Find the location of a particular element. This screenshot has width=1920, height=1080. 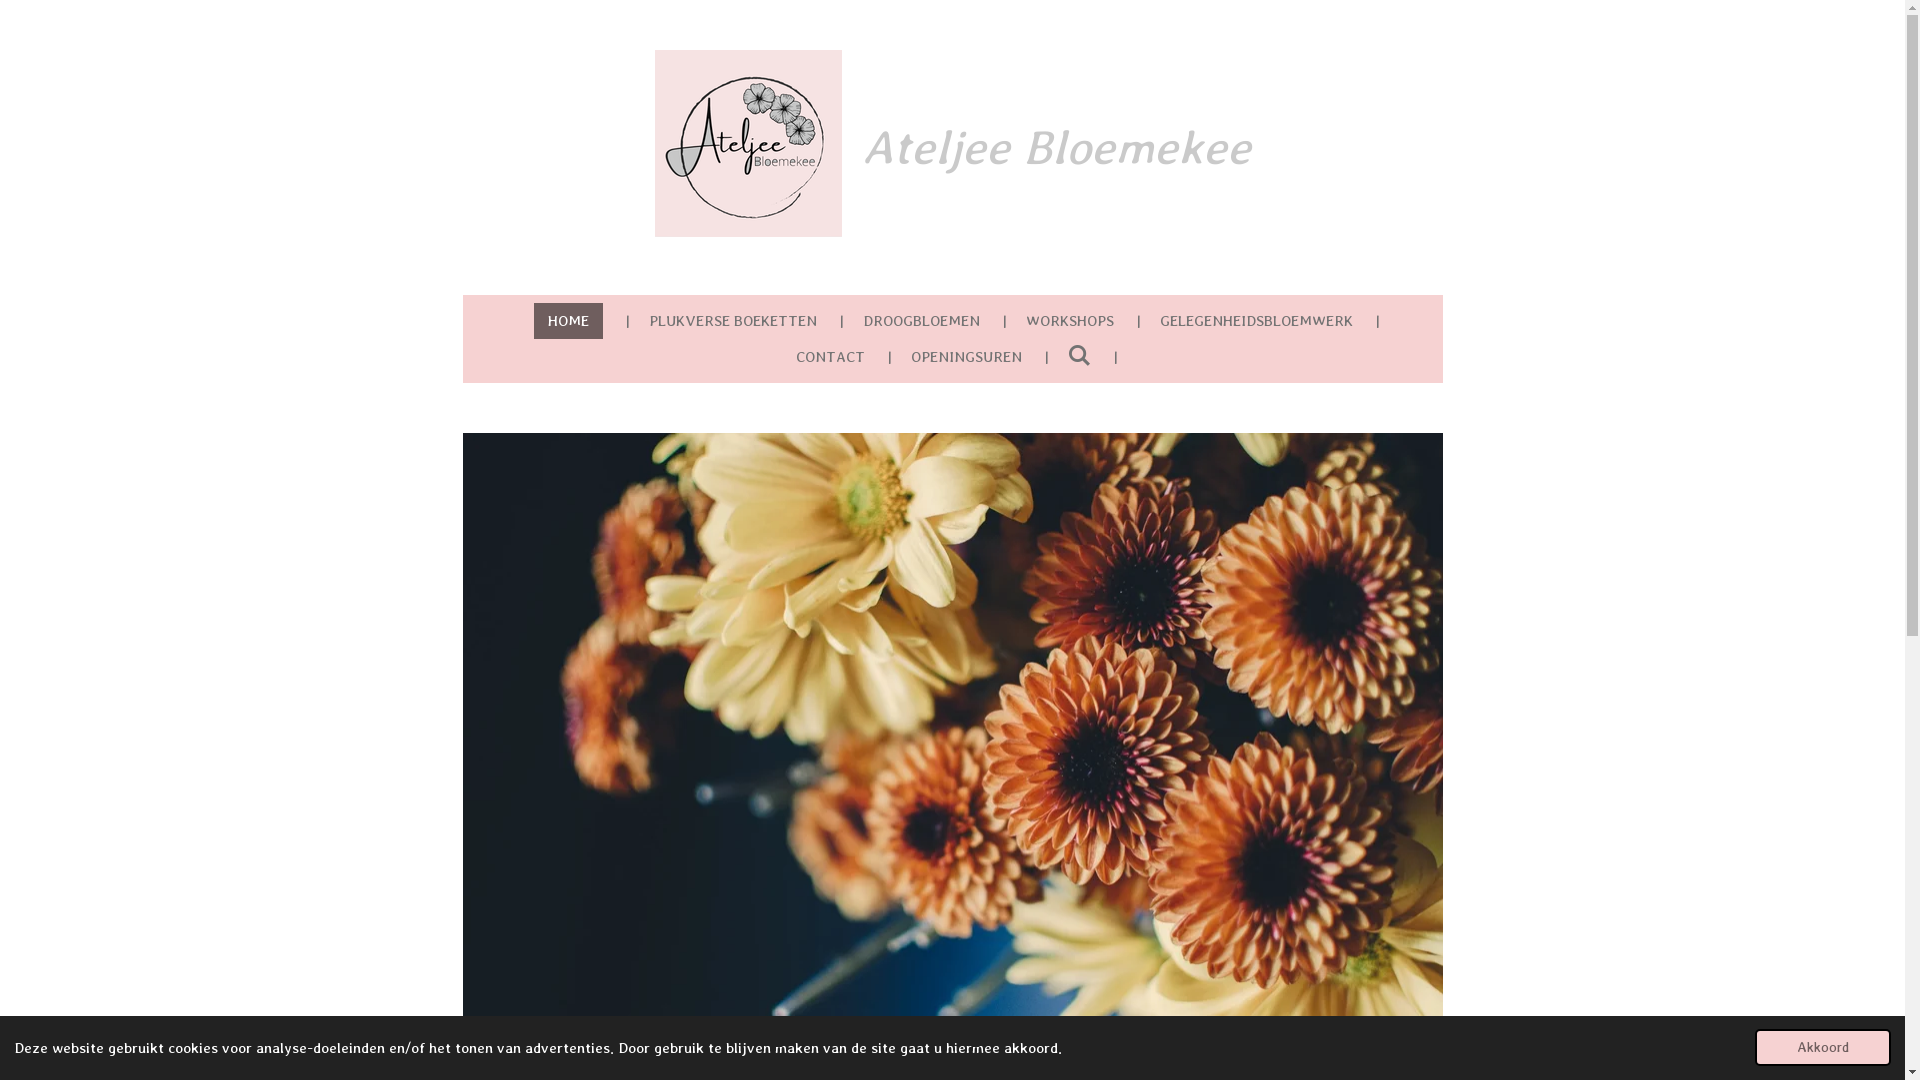

Akkoord is located at coordinates (1823, 1048).